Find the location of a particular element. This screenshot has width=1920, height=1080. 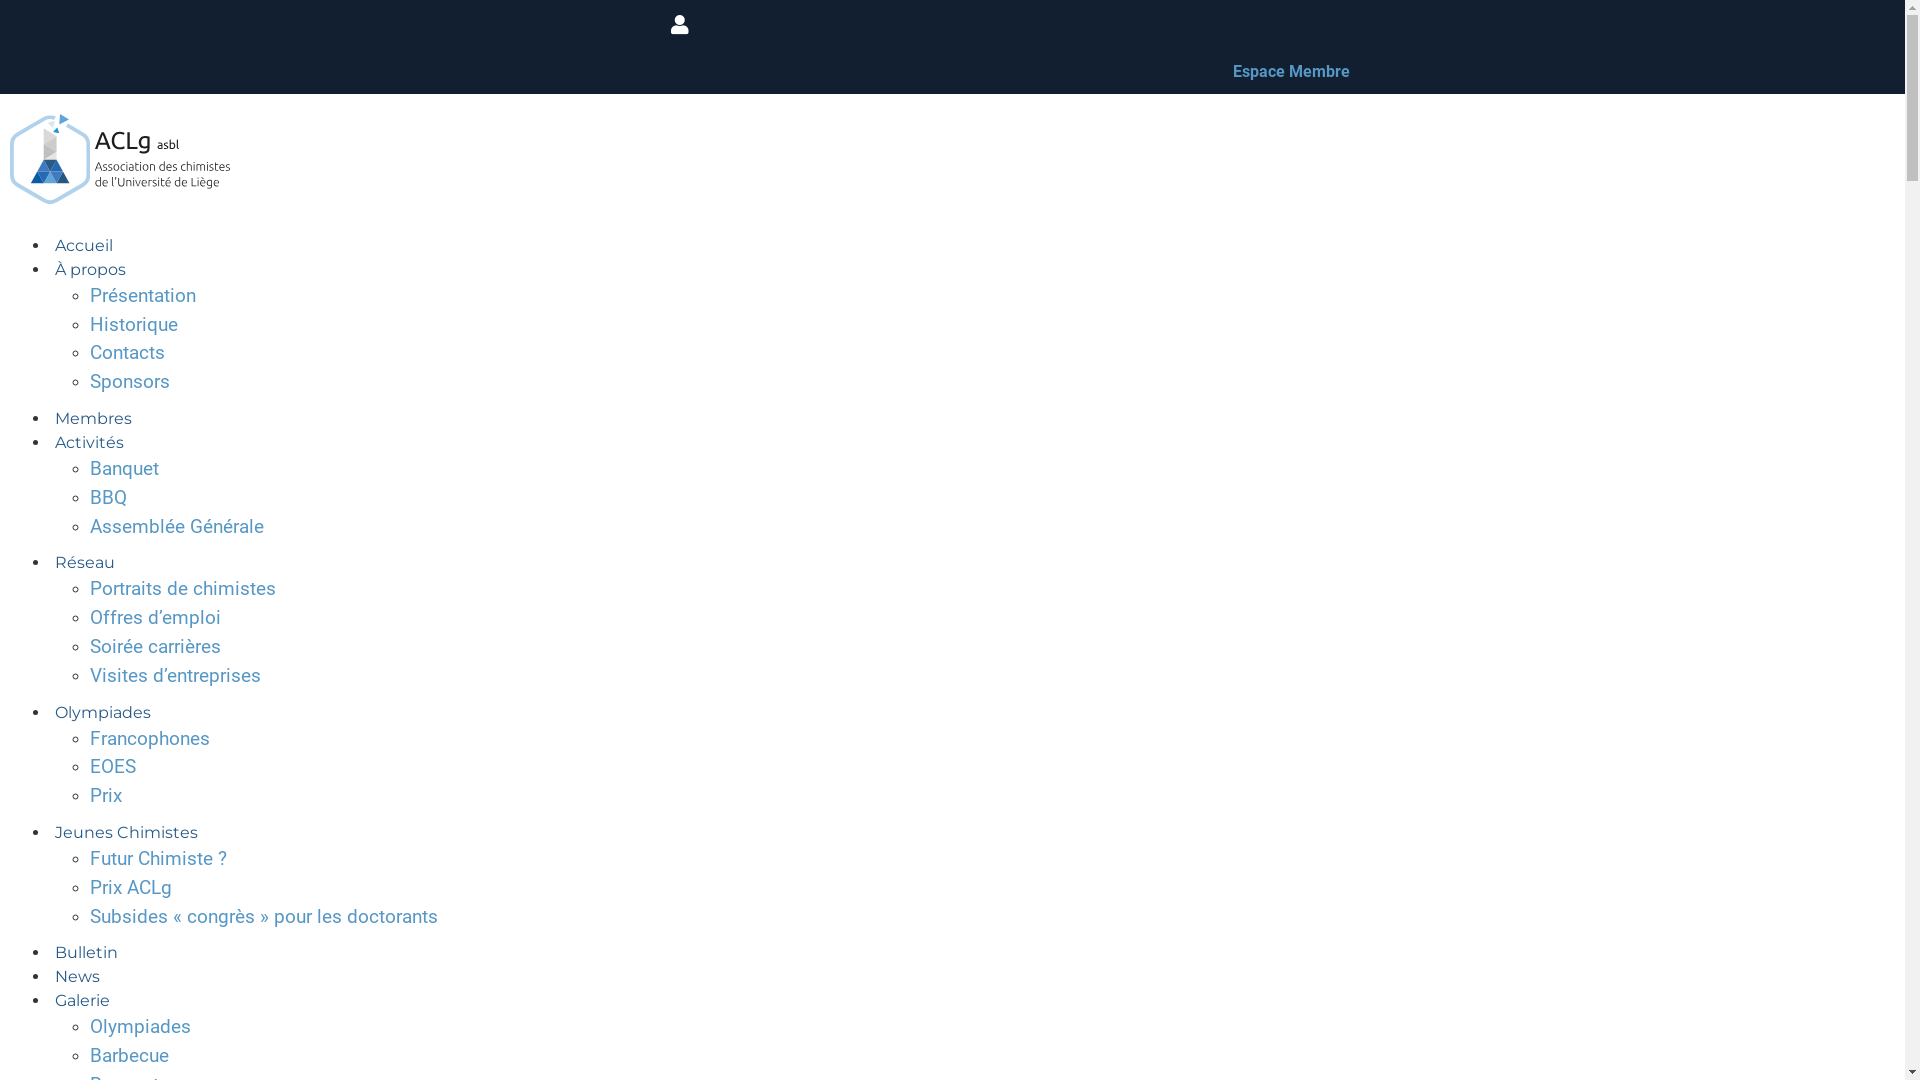

Francophones is located at coordinates (150, 738).